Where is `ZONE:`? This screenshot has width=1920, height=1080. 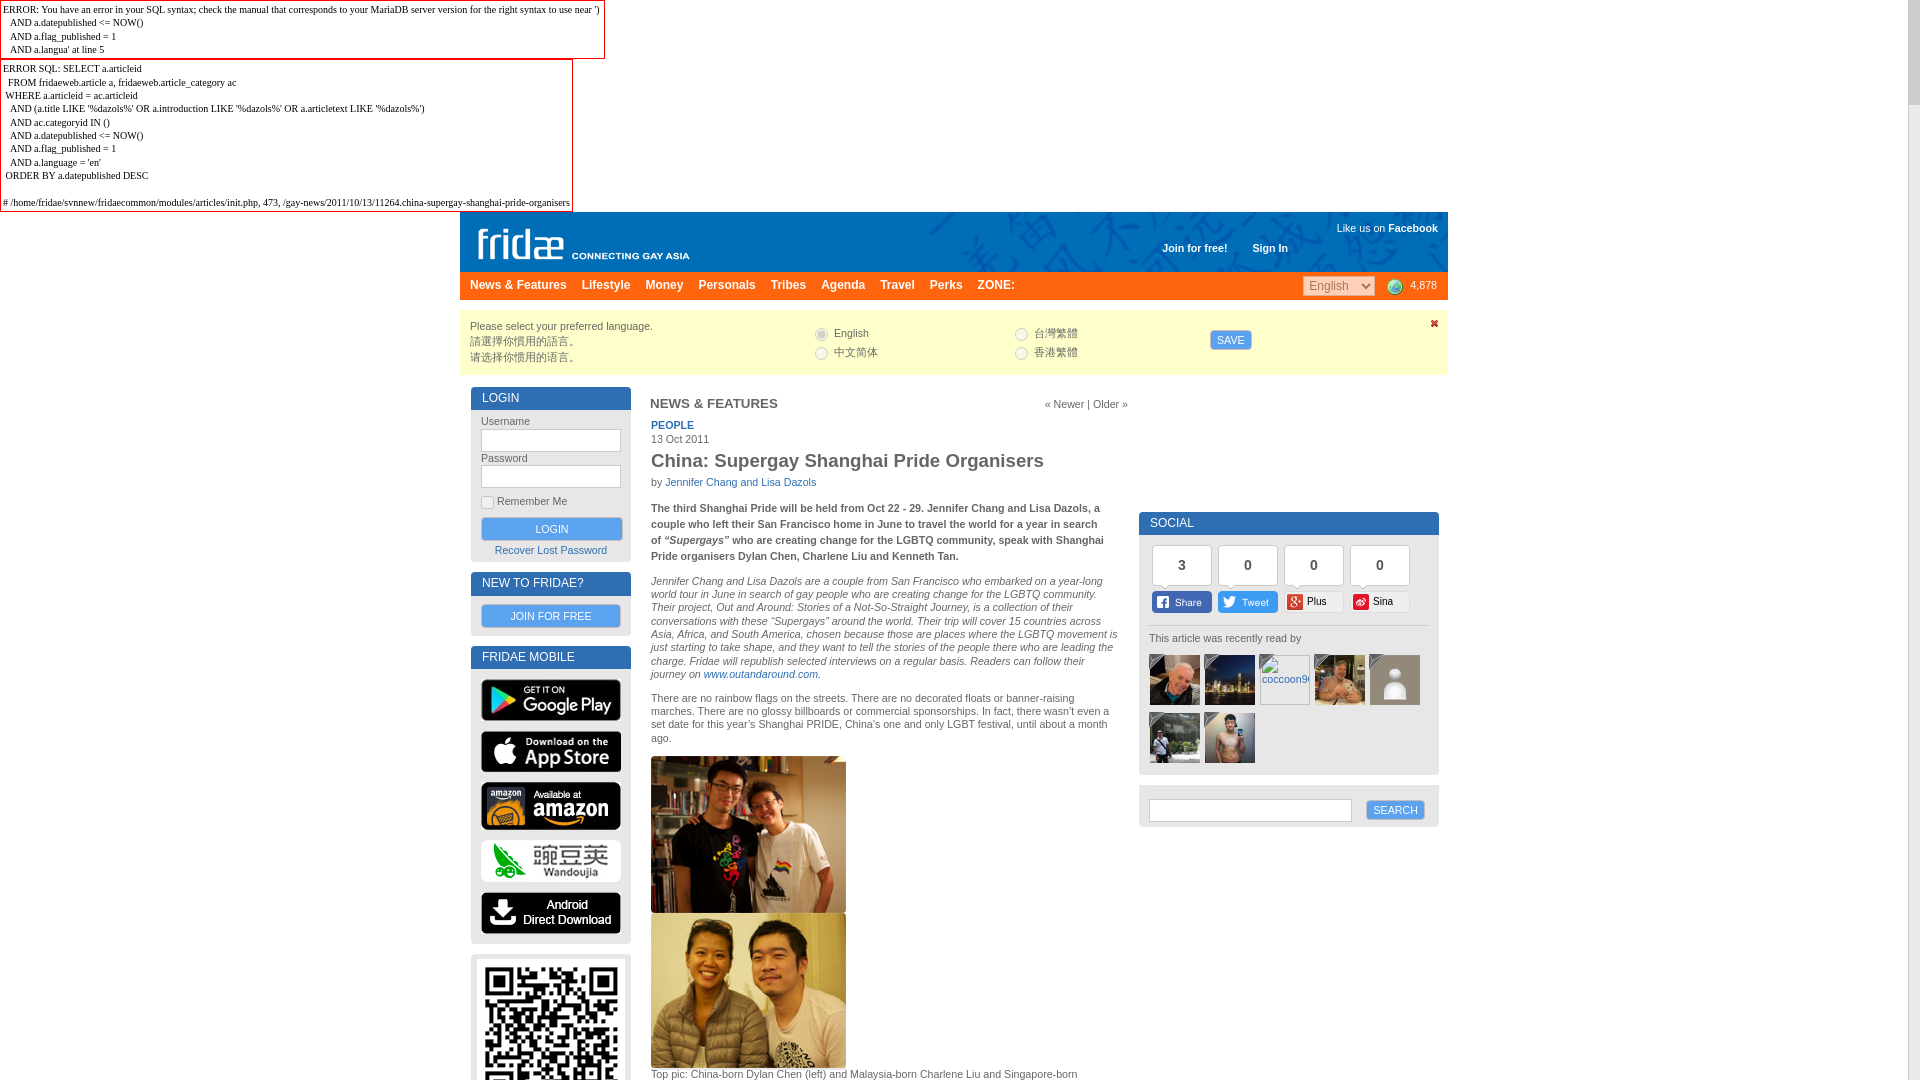
ZONE: is located at coordinates (996, 286).